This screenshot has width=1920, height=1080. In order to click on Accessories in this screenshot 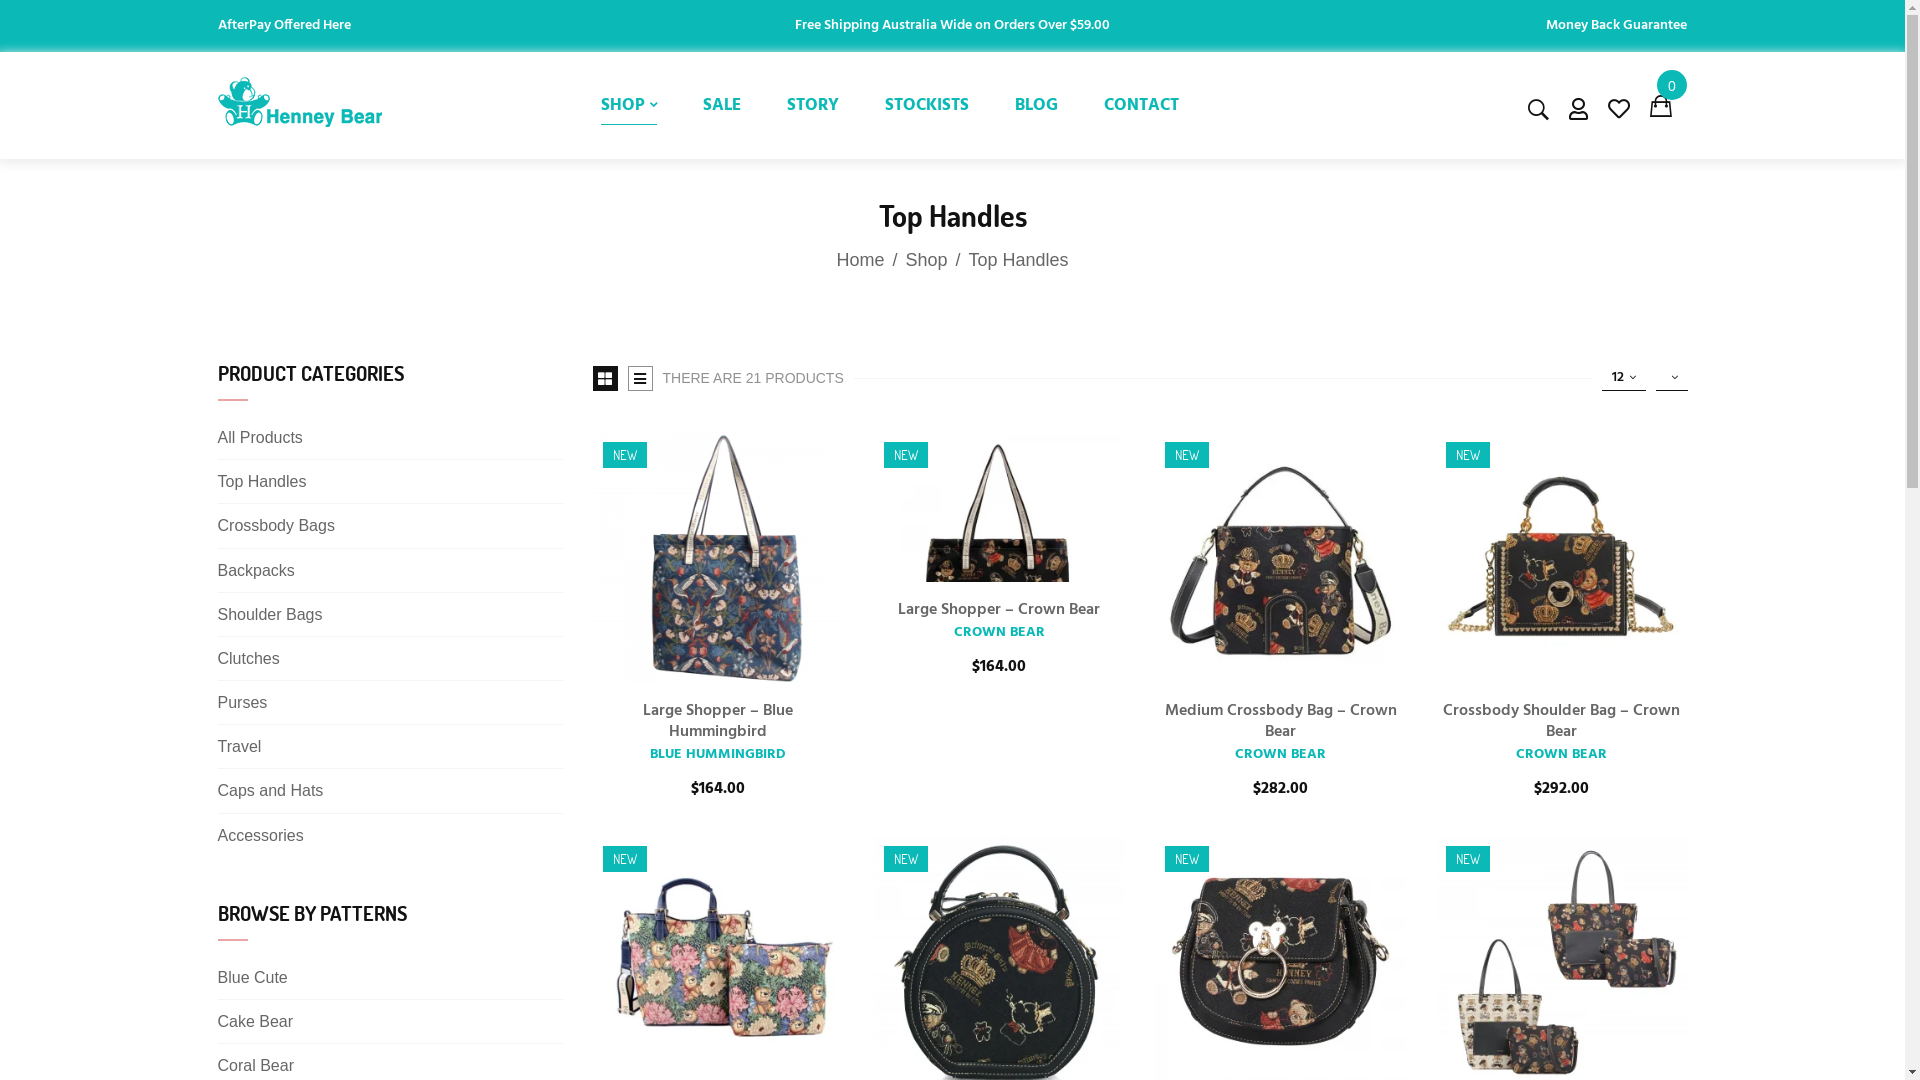, I will do `click(261, 836)`.